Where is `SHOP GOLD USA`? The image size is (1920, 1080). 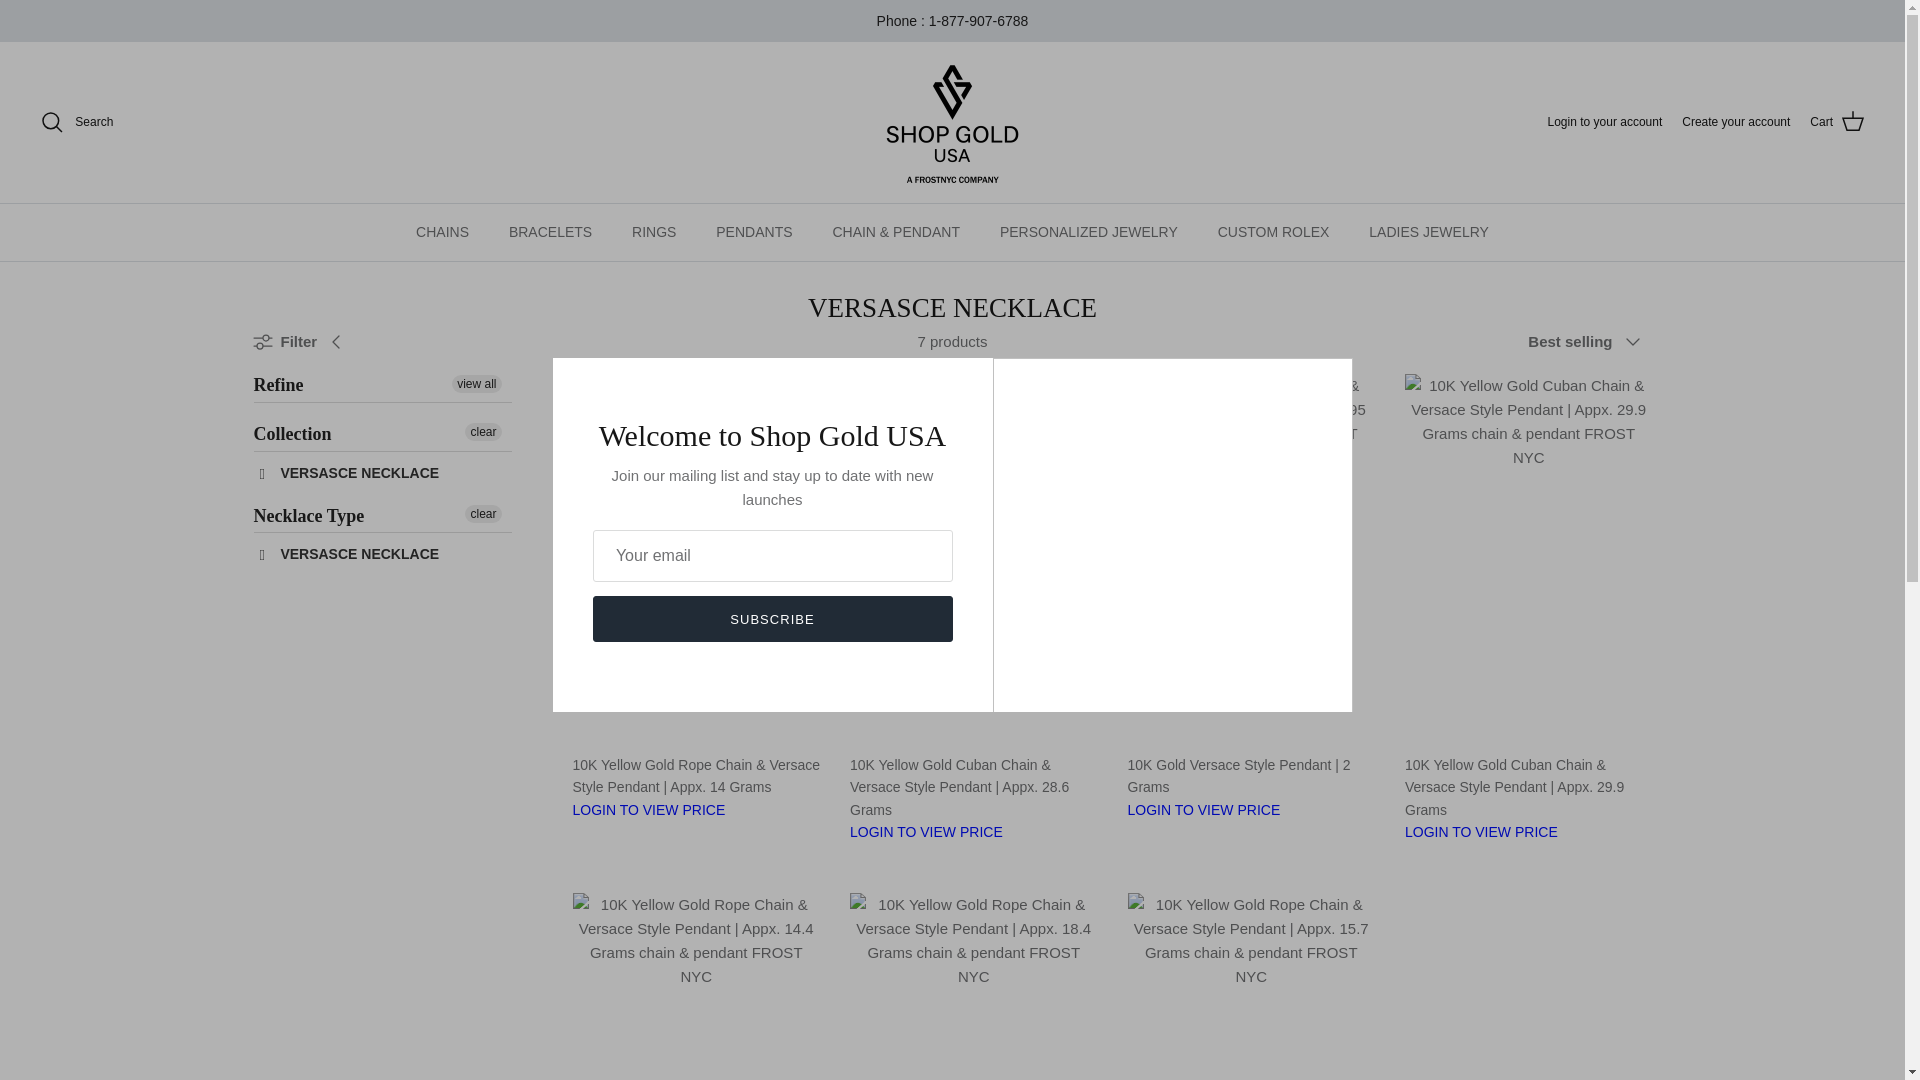
SHOP GOLD USA is located at coordinates (953, 20).